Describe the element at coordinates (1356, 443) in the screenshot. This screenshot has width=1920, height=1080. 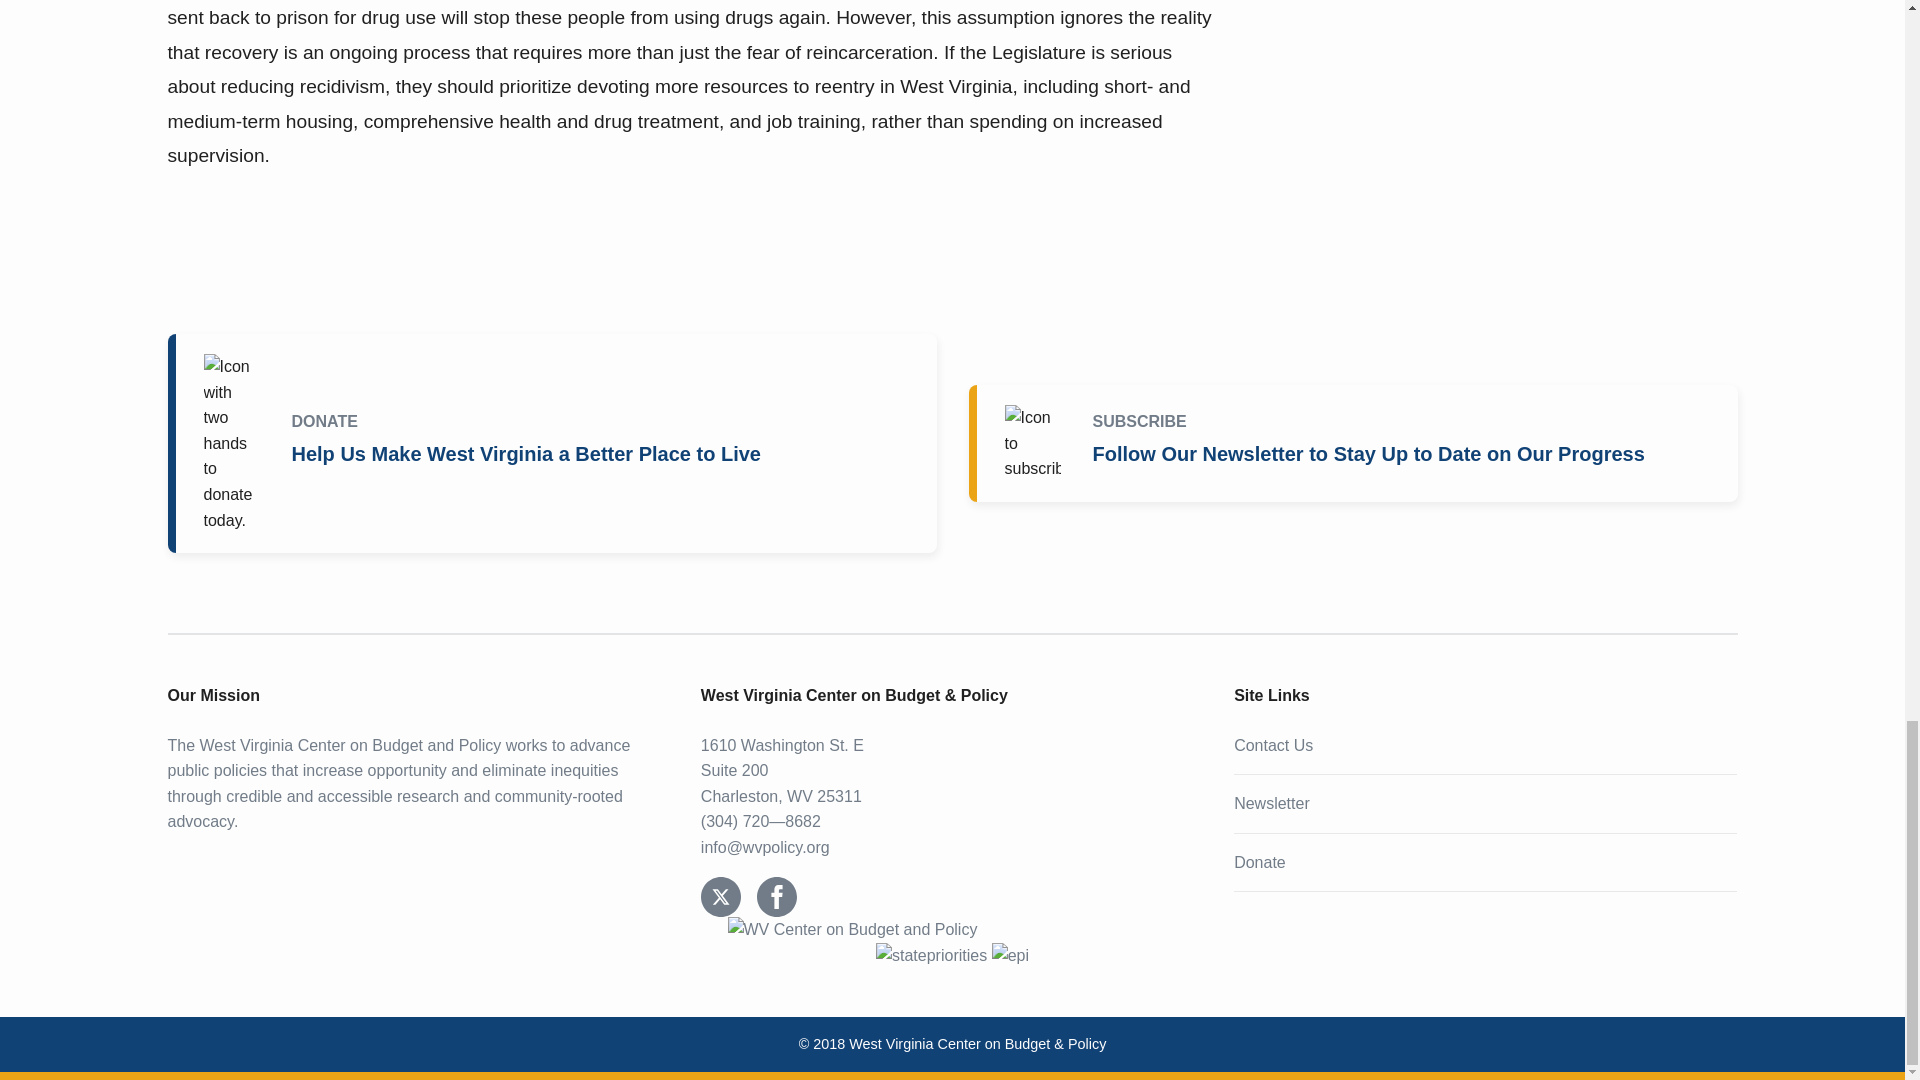
I see `Subscribe Today!` at that location.